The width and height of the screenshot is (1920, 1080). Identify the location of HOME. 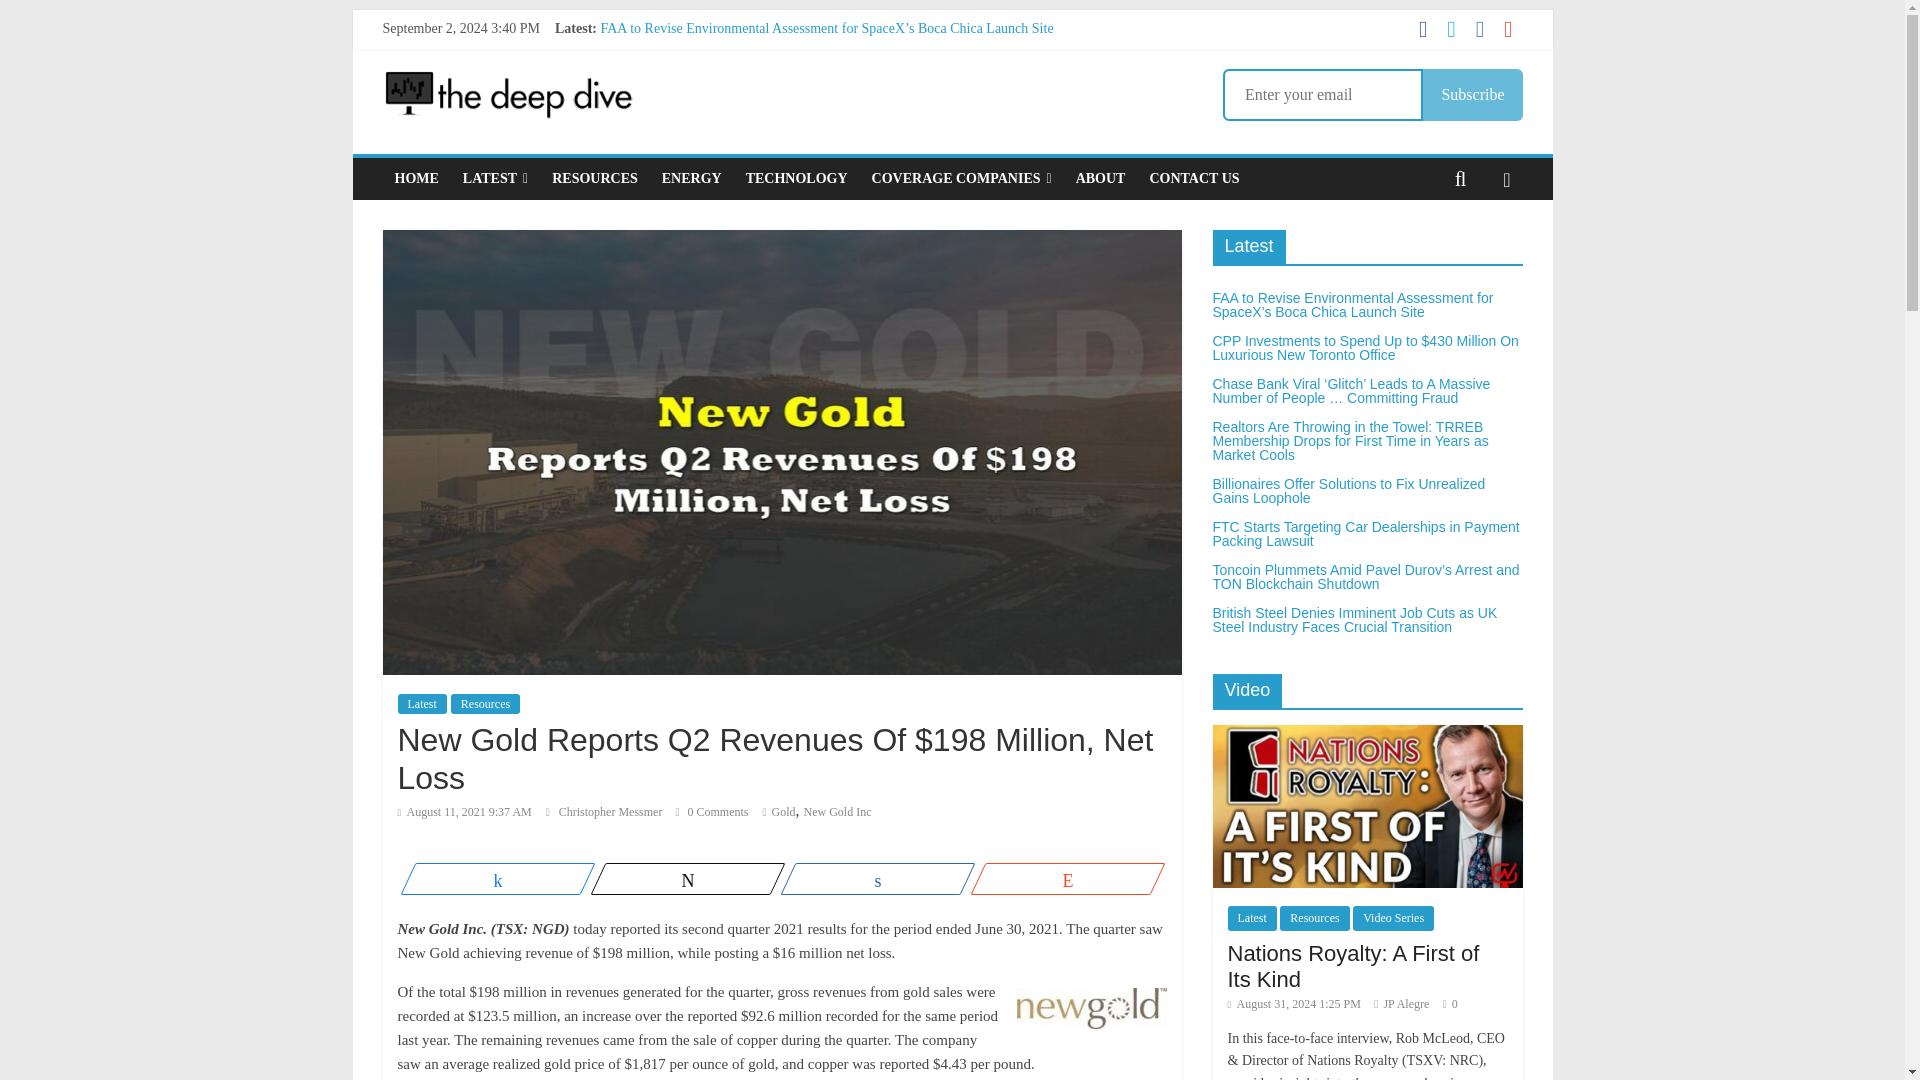
(416, 178).